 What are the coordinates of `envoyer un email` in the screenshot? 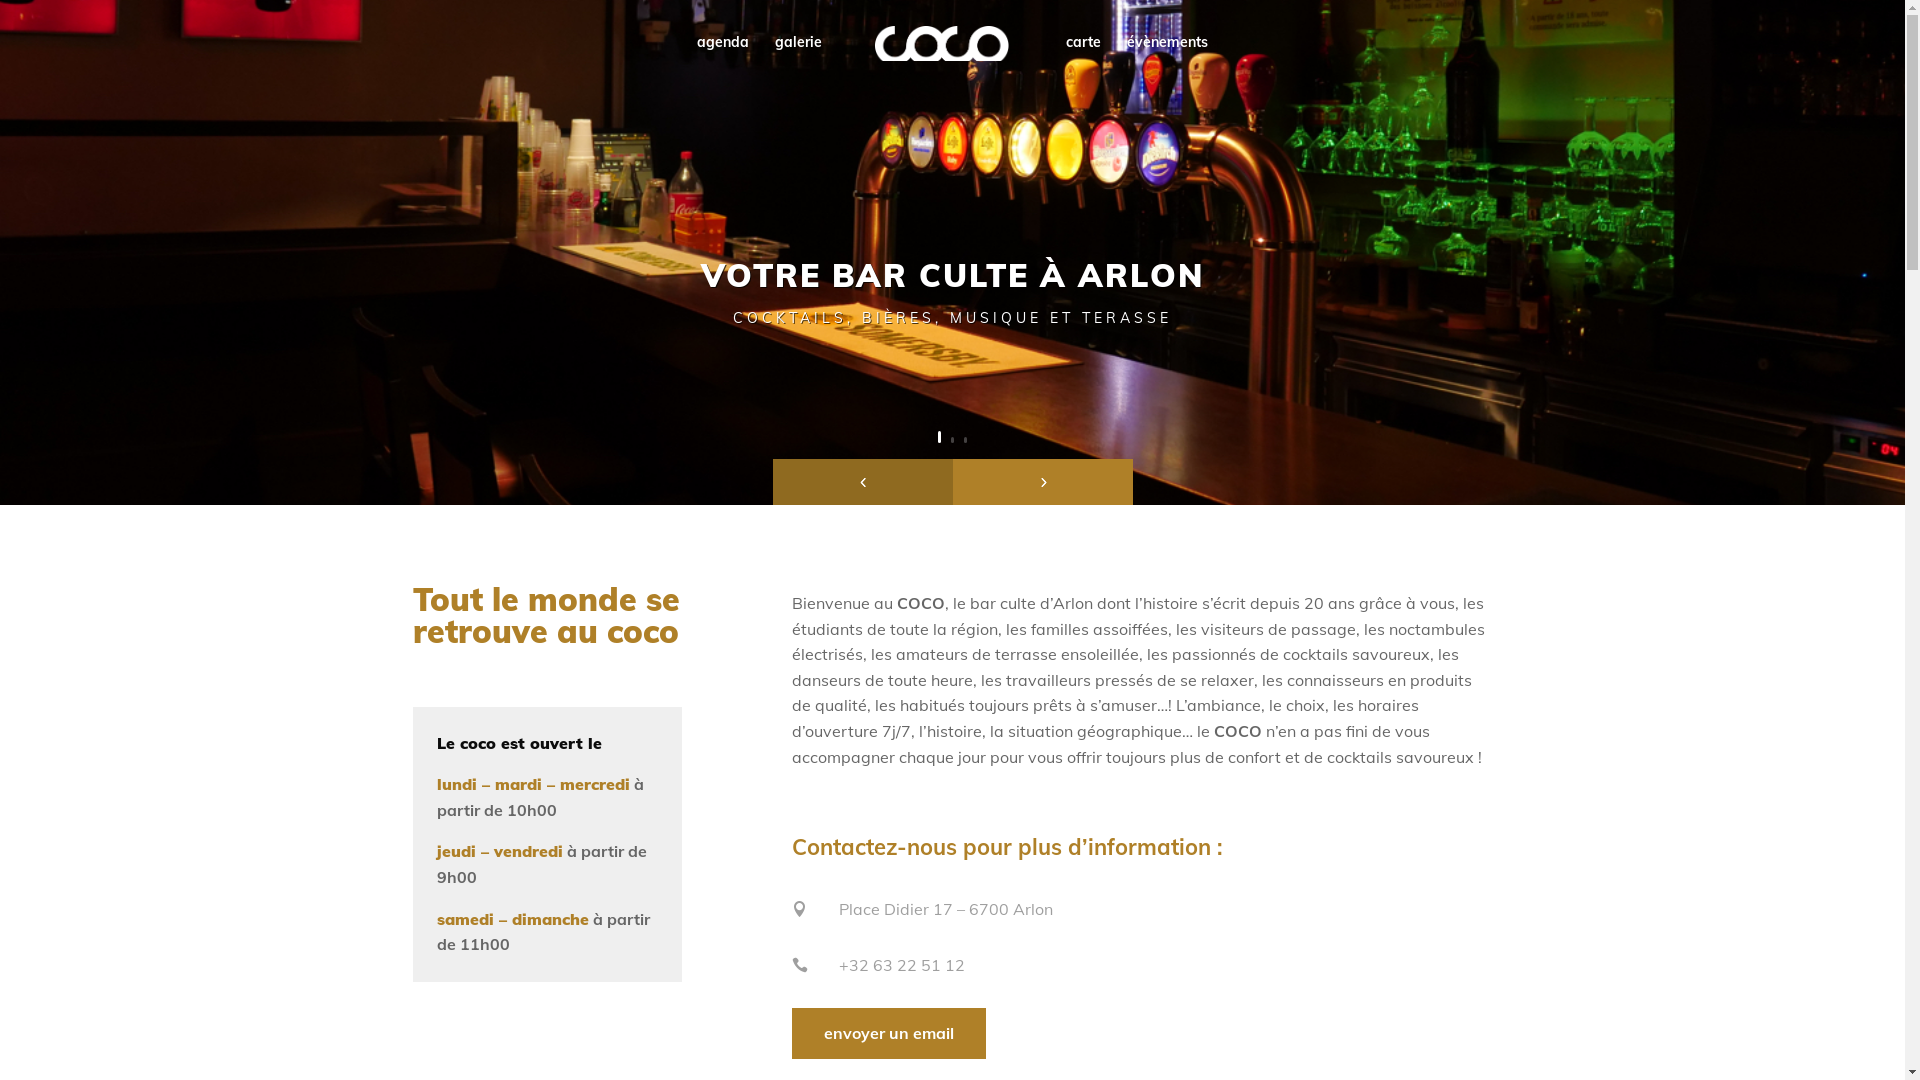 It's located at (889, 1034).